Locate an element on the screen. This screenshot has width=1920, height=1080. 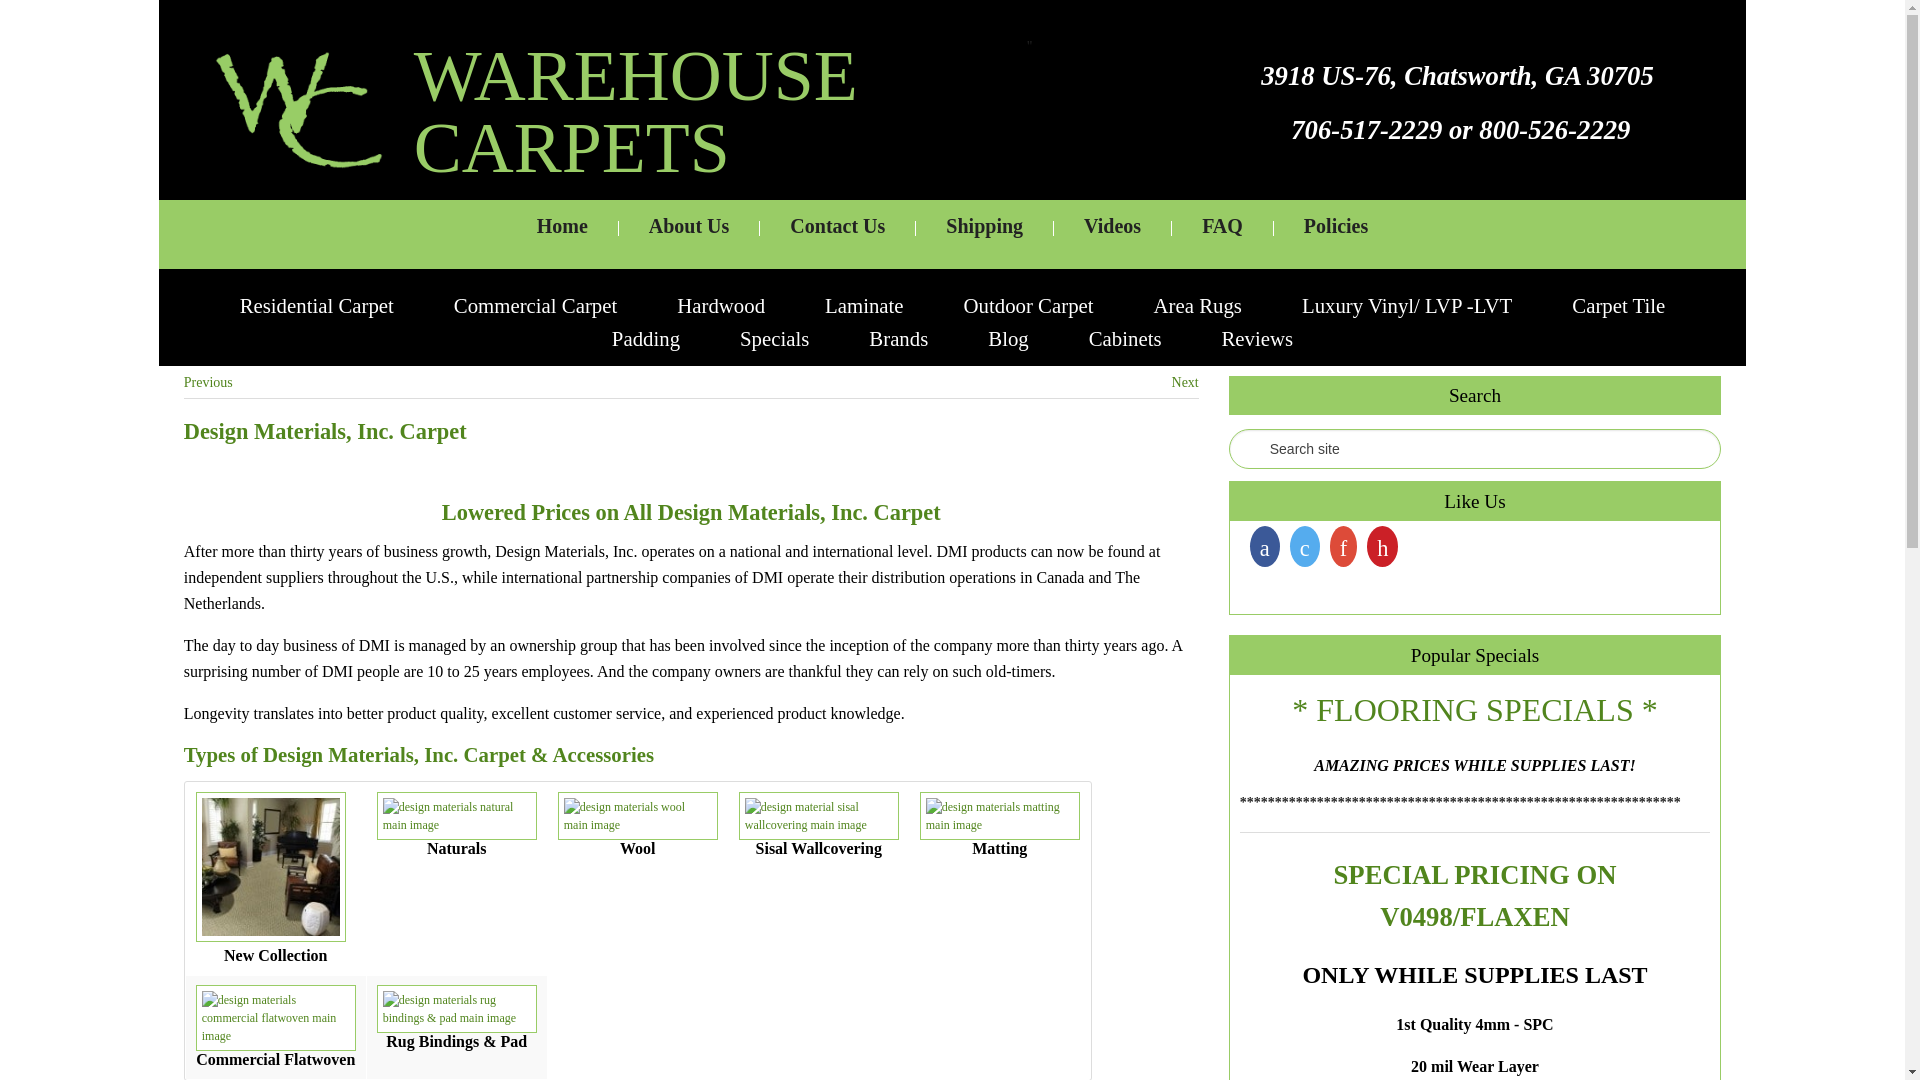
Shipping is located at coordinates (984, 234).